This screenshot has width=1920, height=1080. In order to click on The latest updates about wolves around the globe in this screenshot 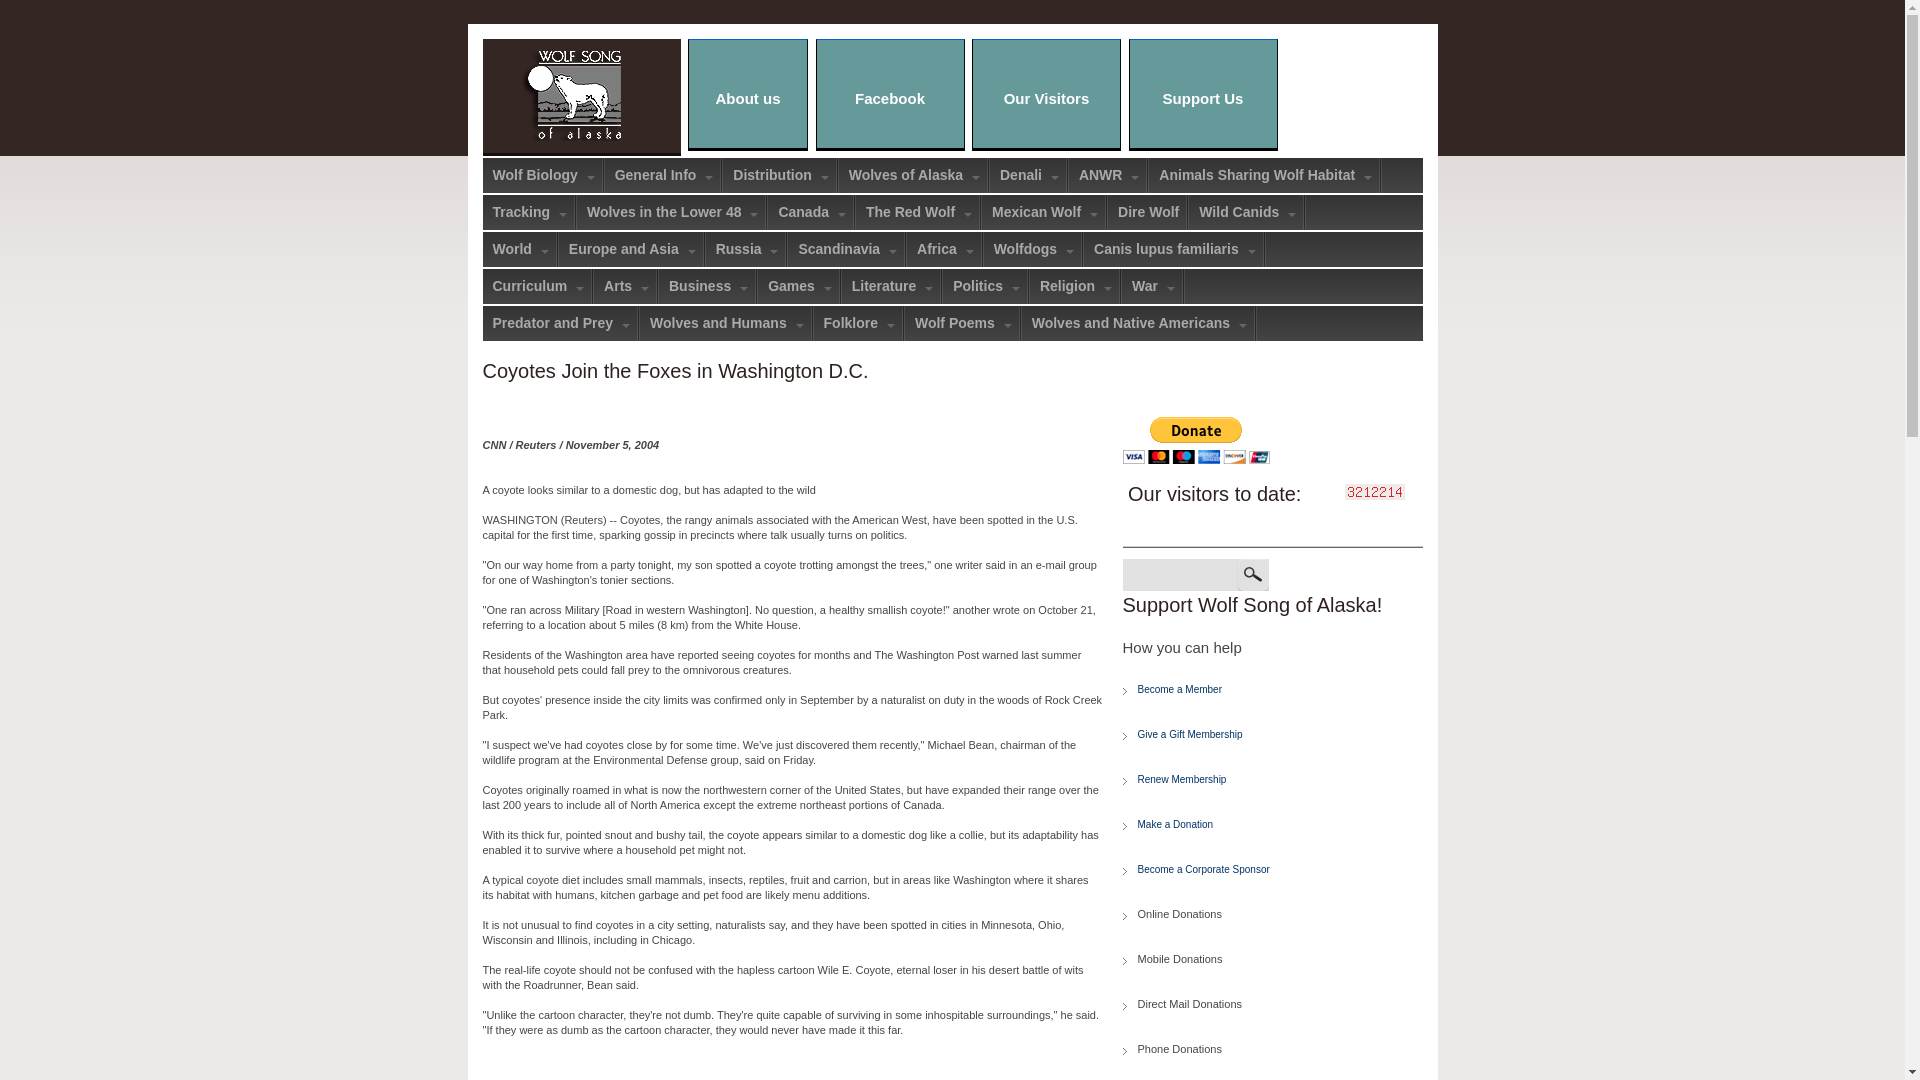, I will do `click(890, 94)`.